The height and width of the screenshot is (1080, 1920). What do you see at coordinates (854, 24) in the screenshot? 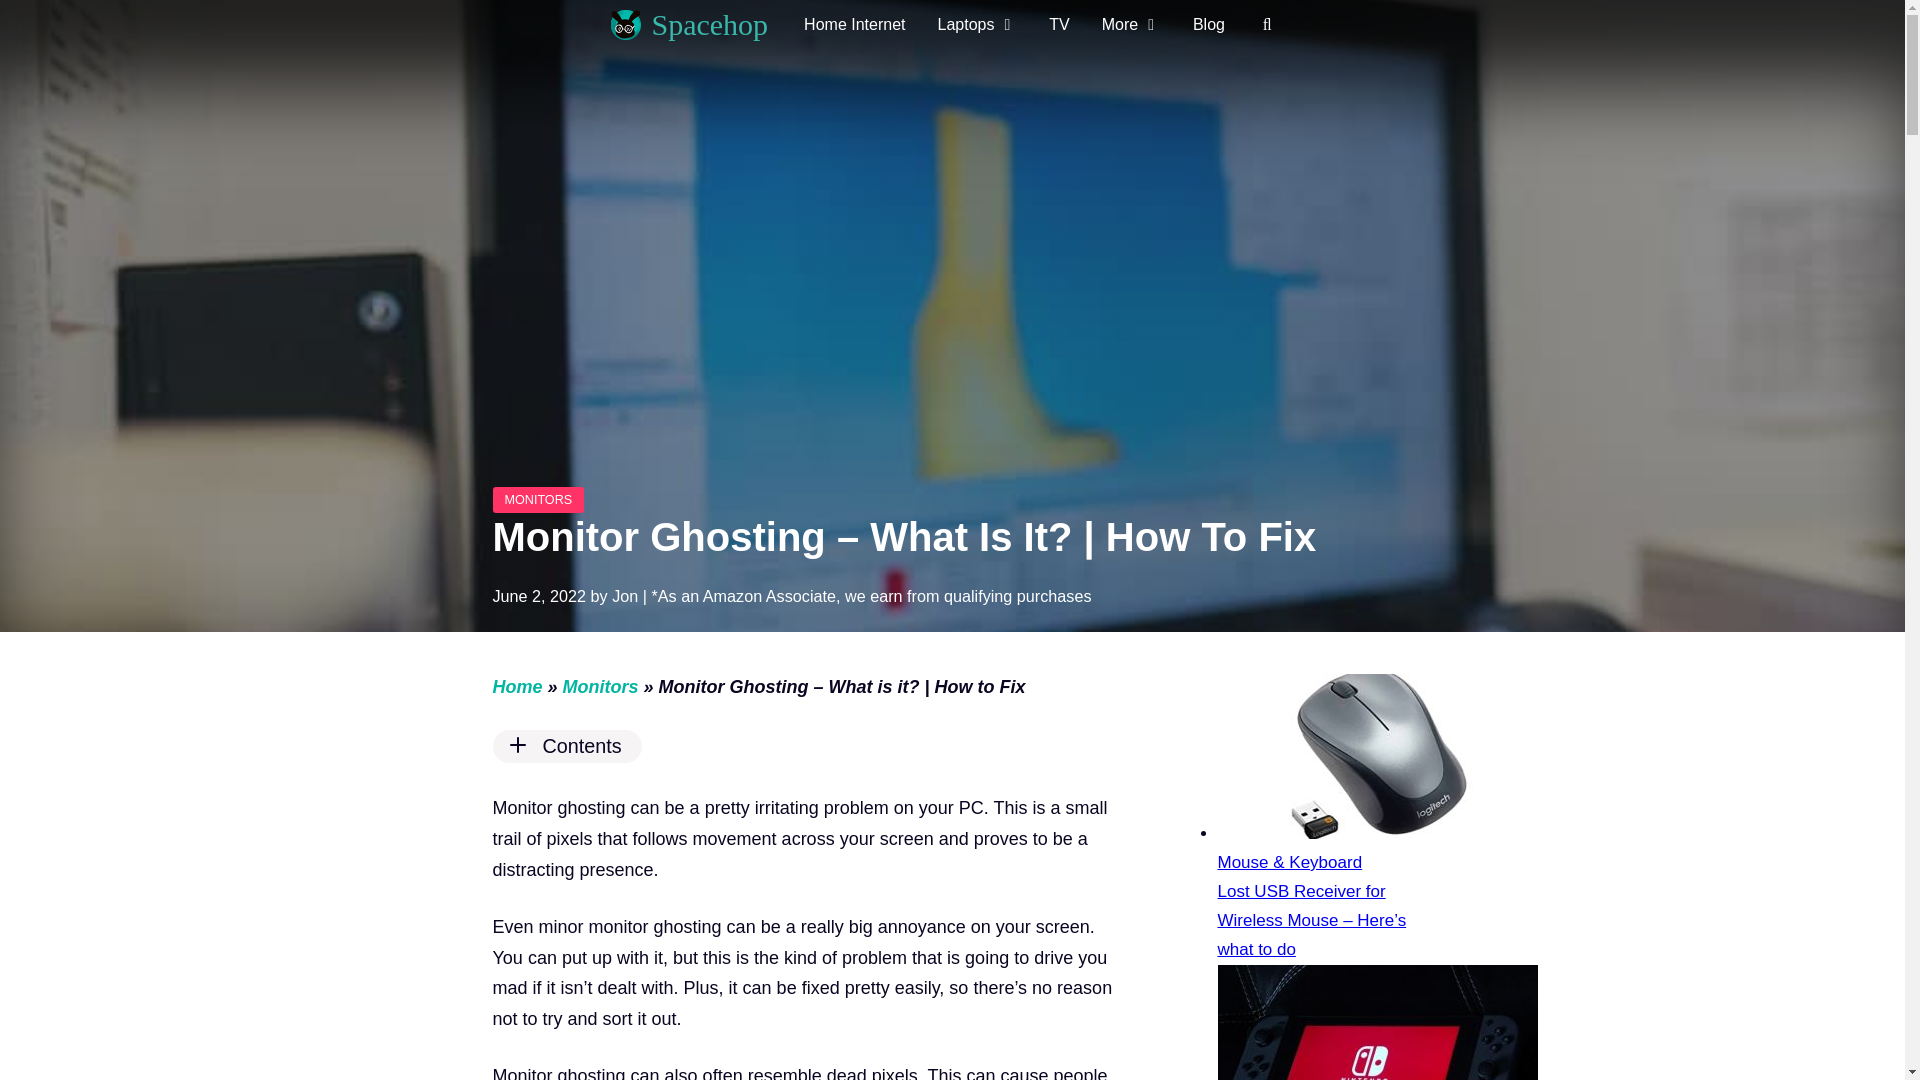
I see `Home Internet` at bounding box center [854, 24].